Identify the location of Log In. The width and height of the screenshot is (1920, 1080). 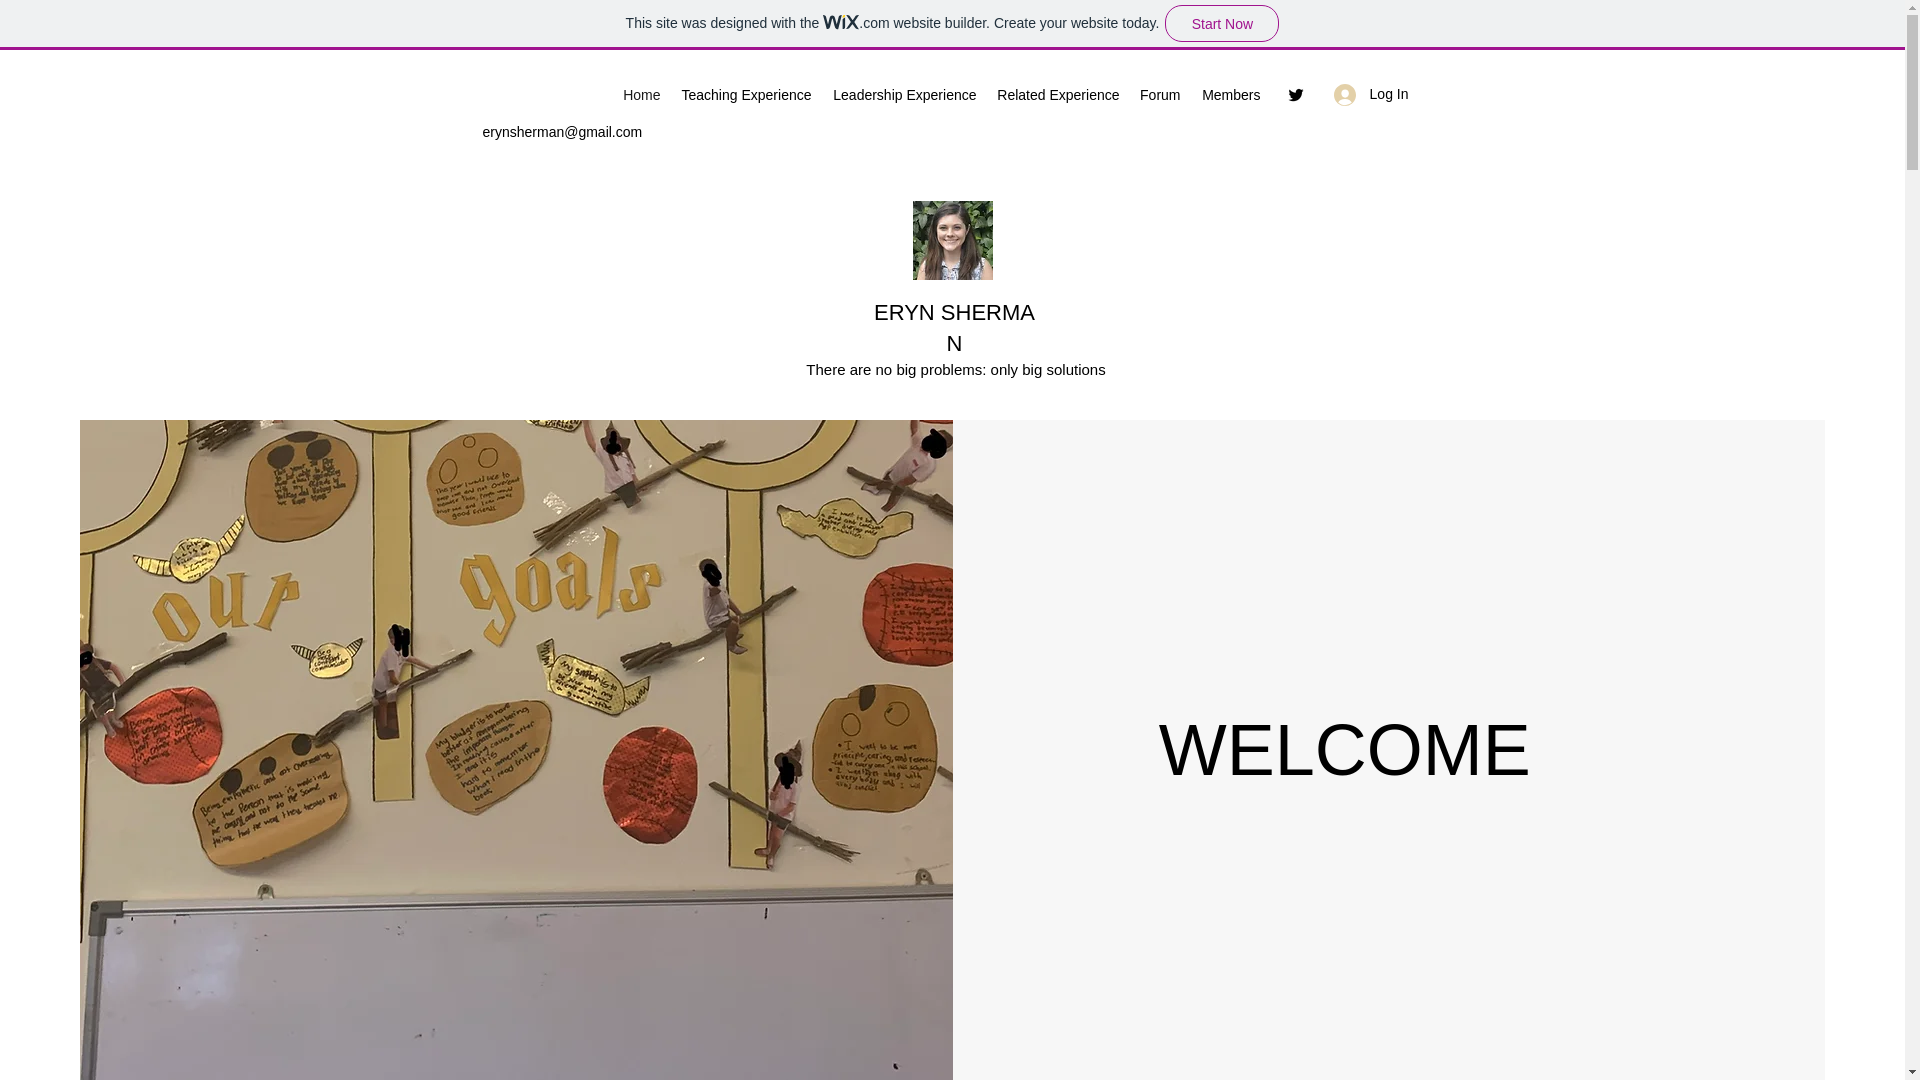
(1371, 94).